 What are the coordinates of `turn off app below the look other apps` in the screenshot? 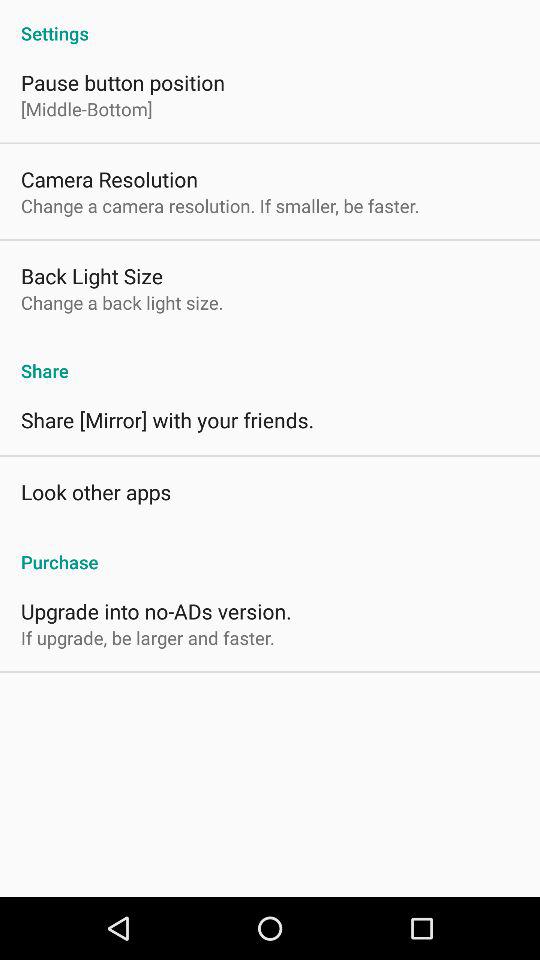 It's located at (270, 551).